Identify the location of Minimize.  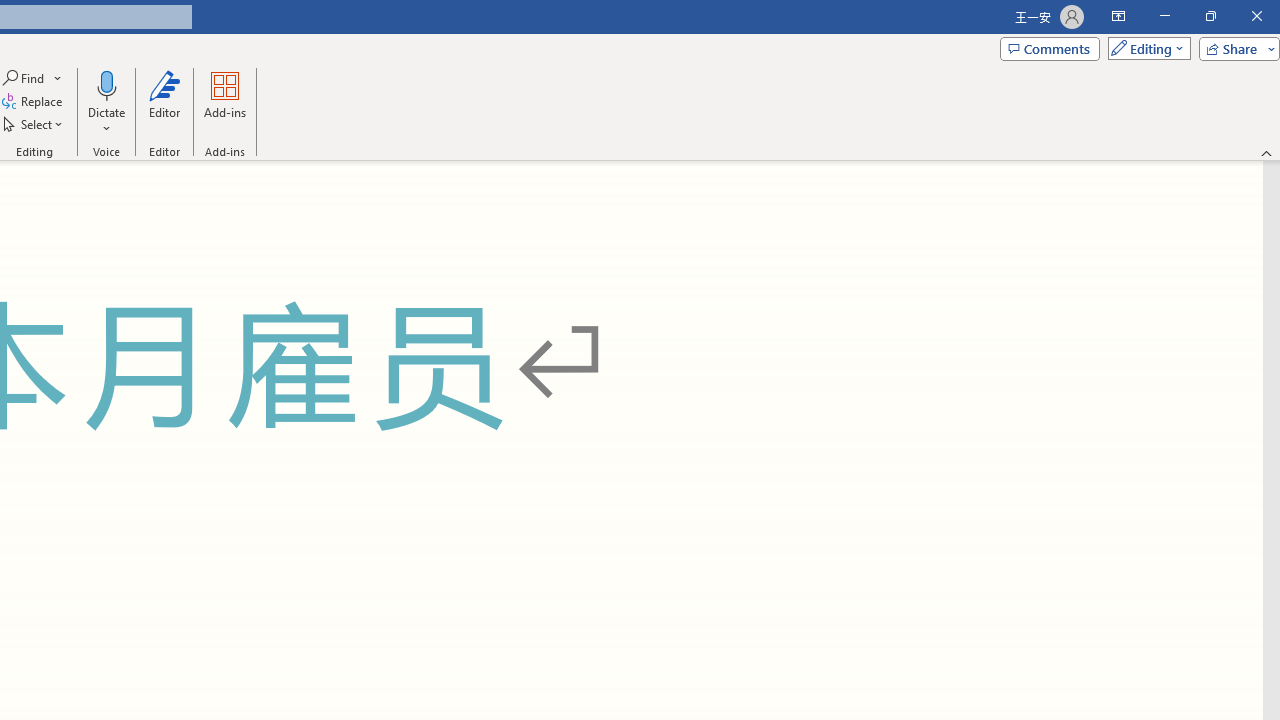
(1164, 16).